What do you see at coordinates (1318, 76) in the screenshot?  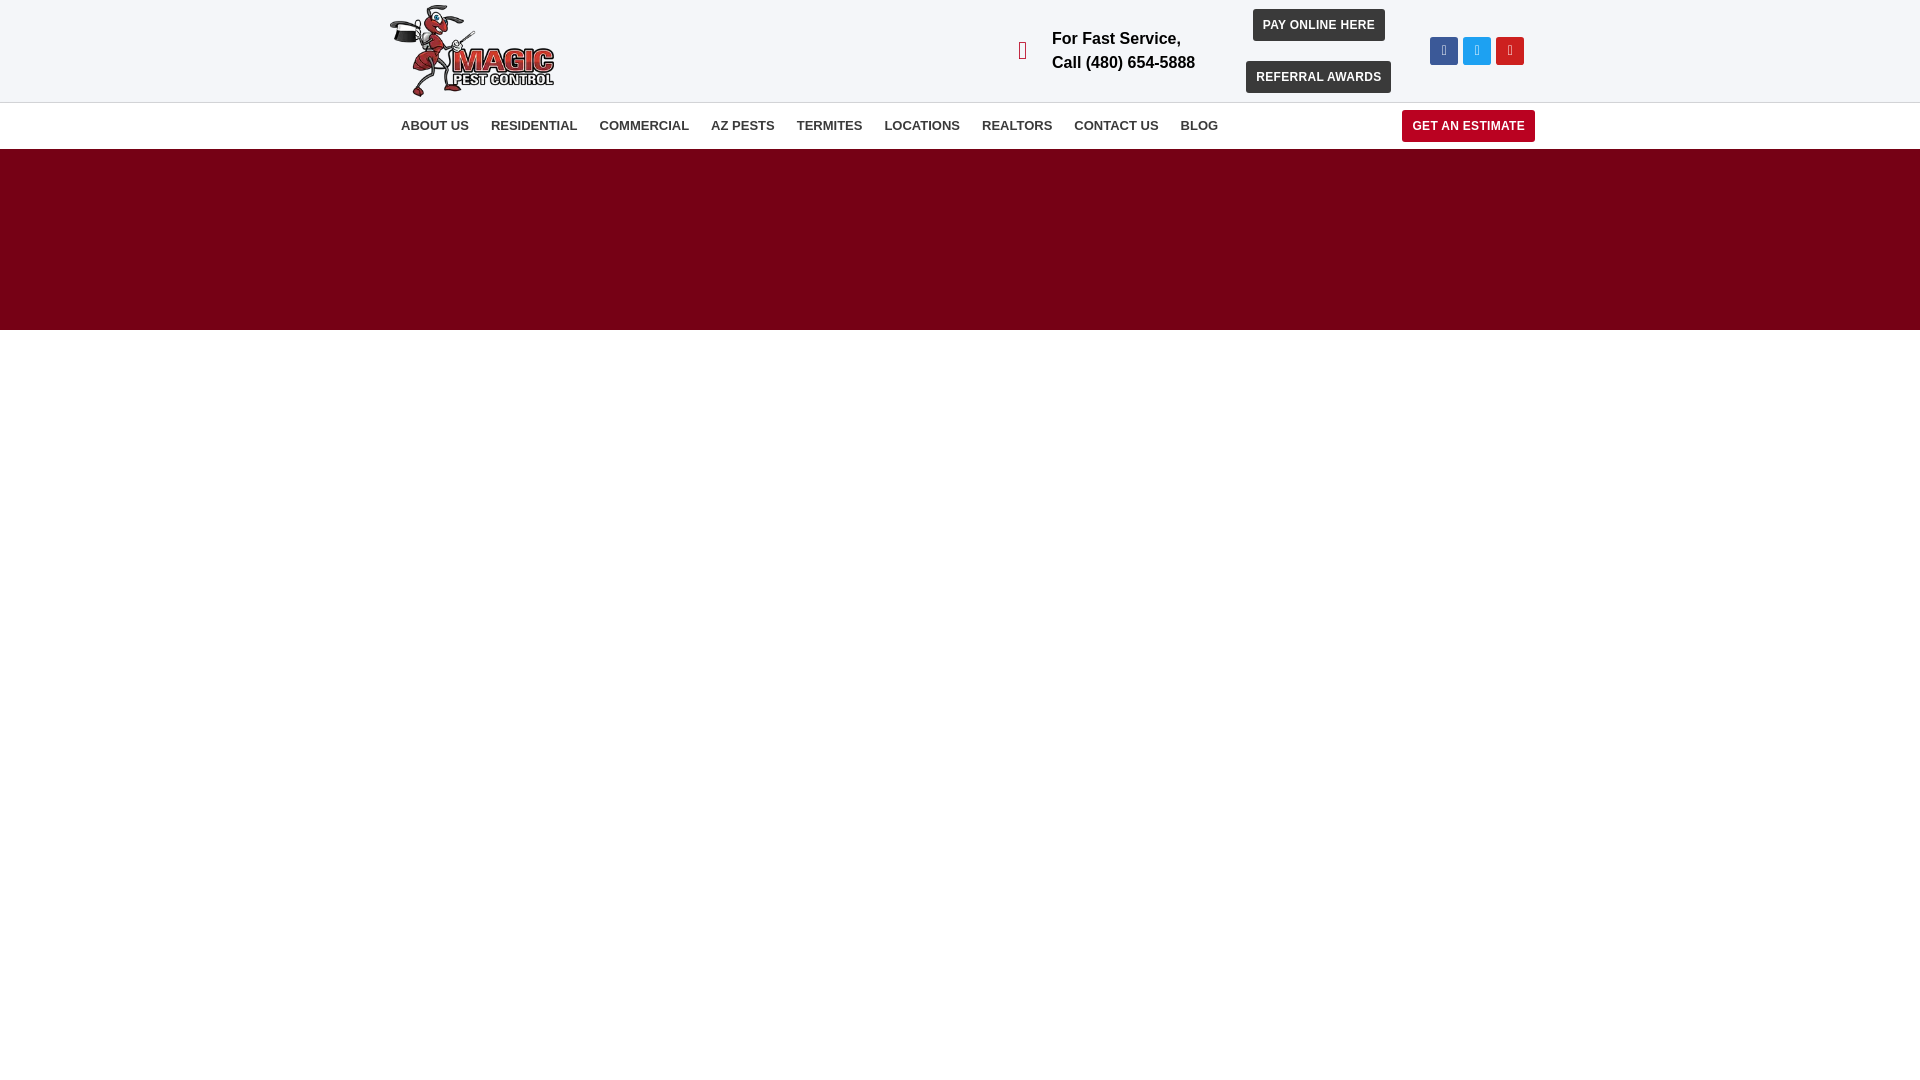 I see `REFERRAL AWARDS` at bounding box center [1318, 76].